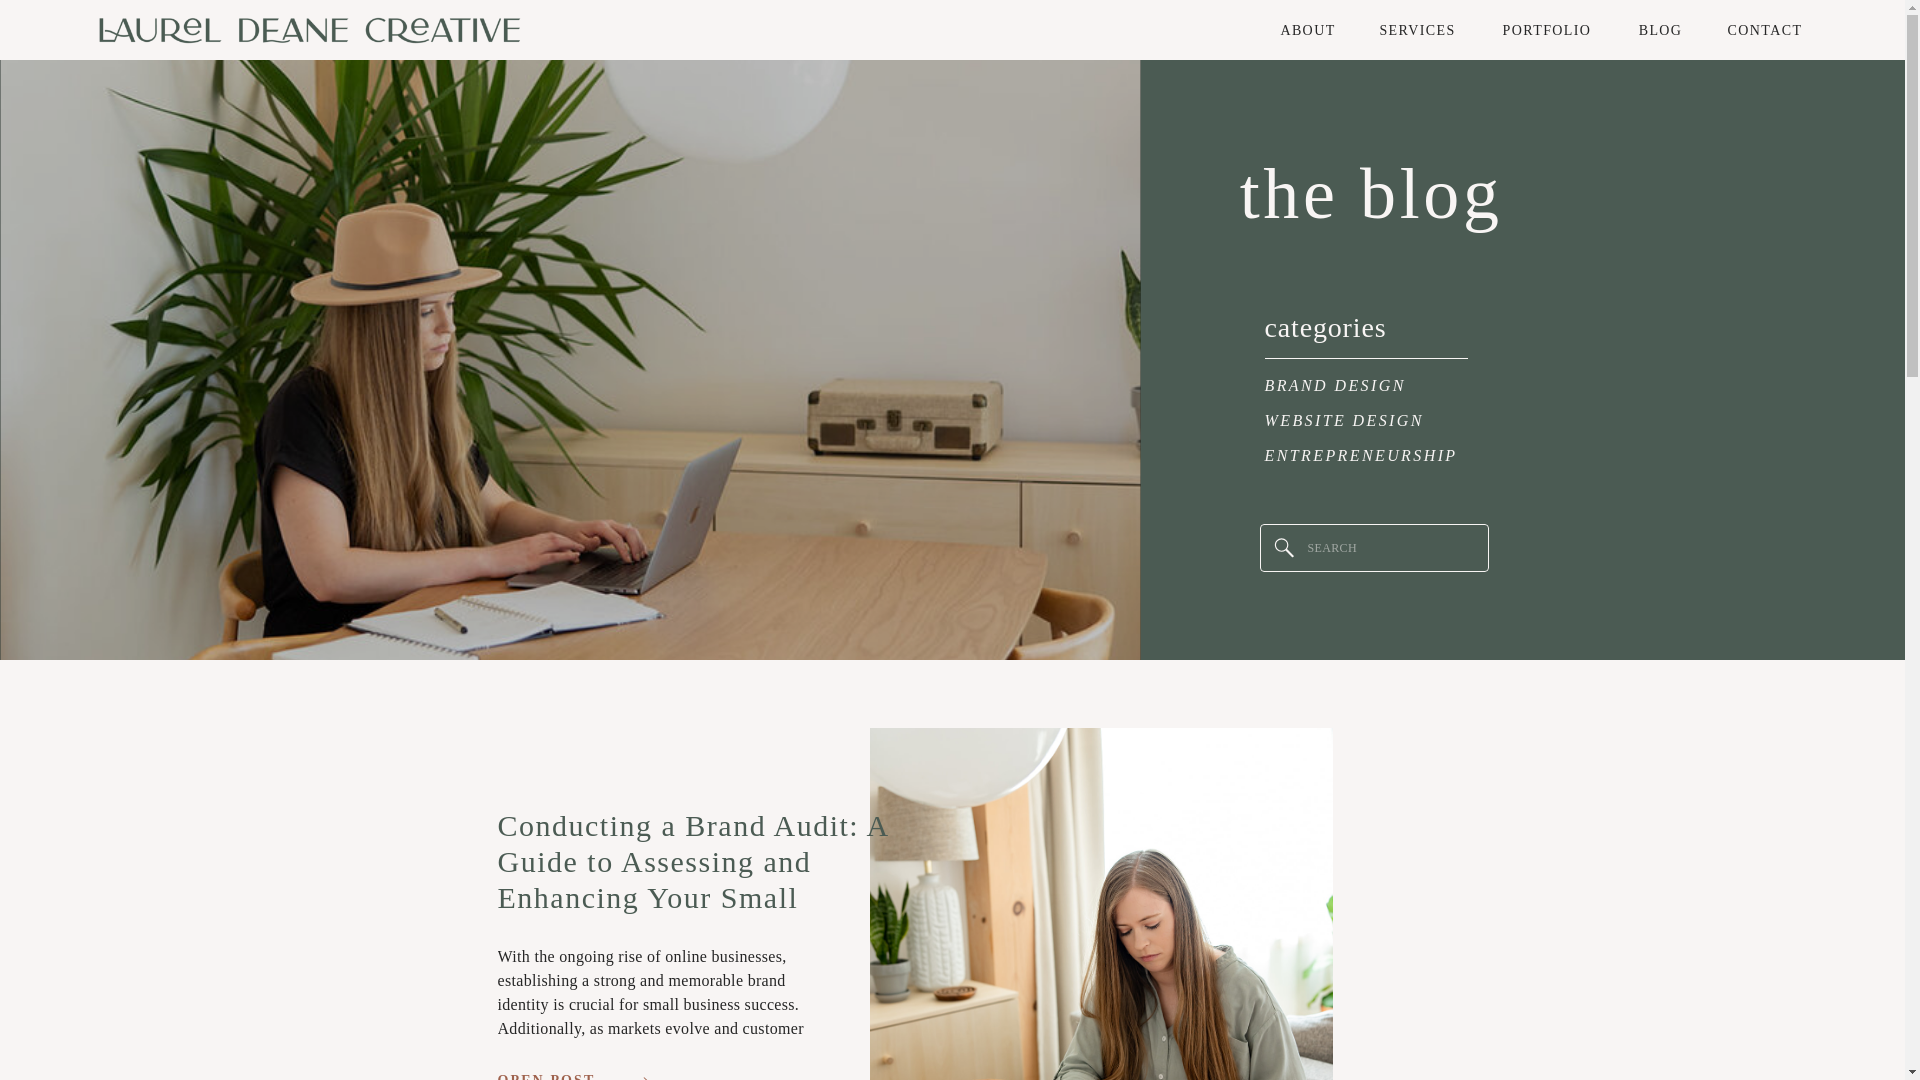 This screenshot has height=1080, width=1920. What do you see at coordinates (554, 1076) in the screenshot?
I see `OPEN POST` at bounding box center [554, 1076].